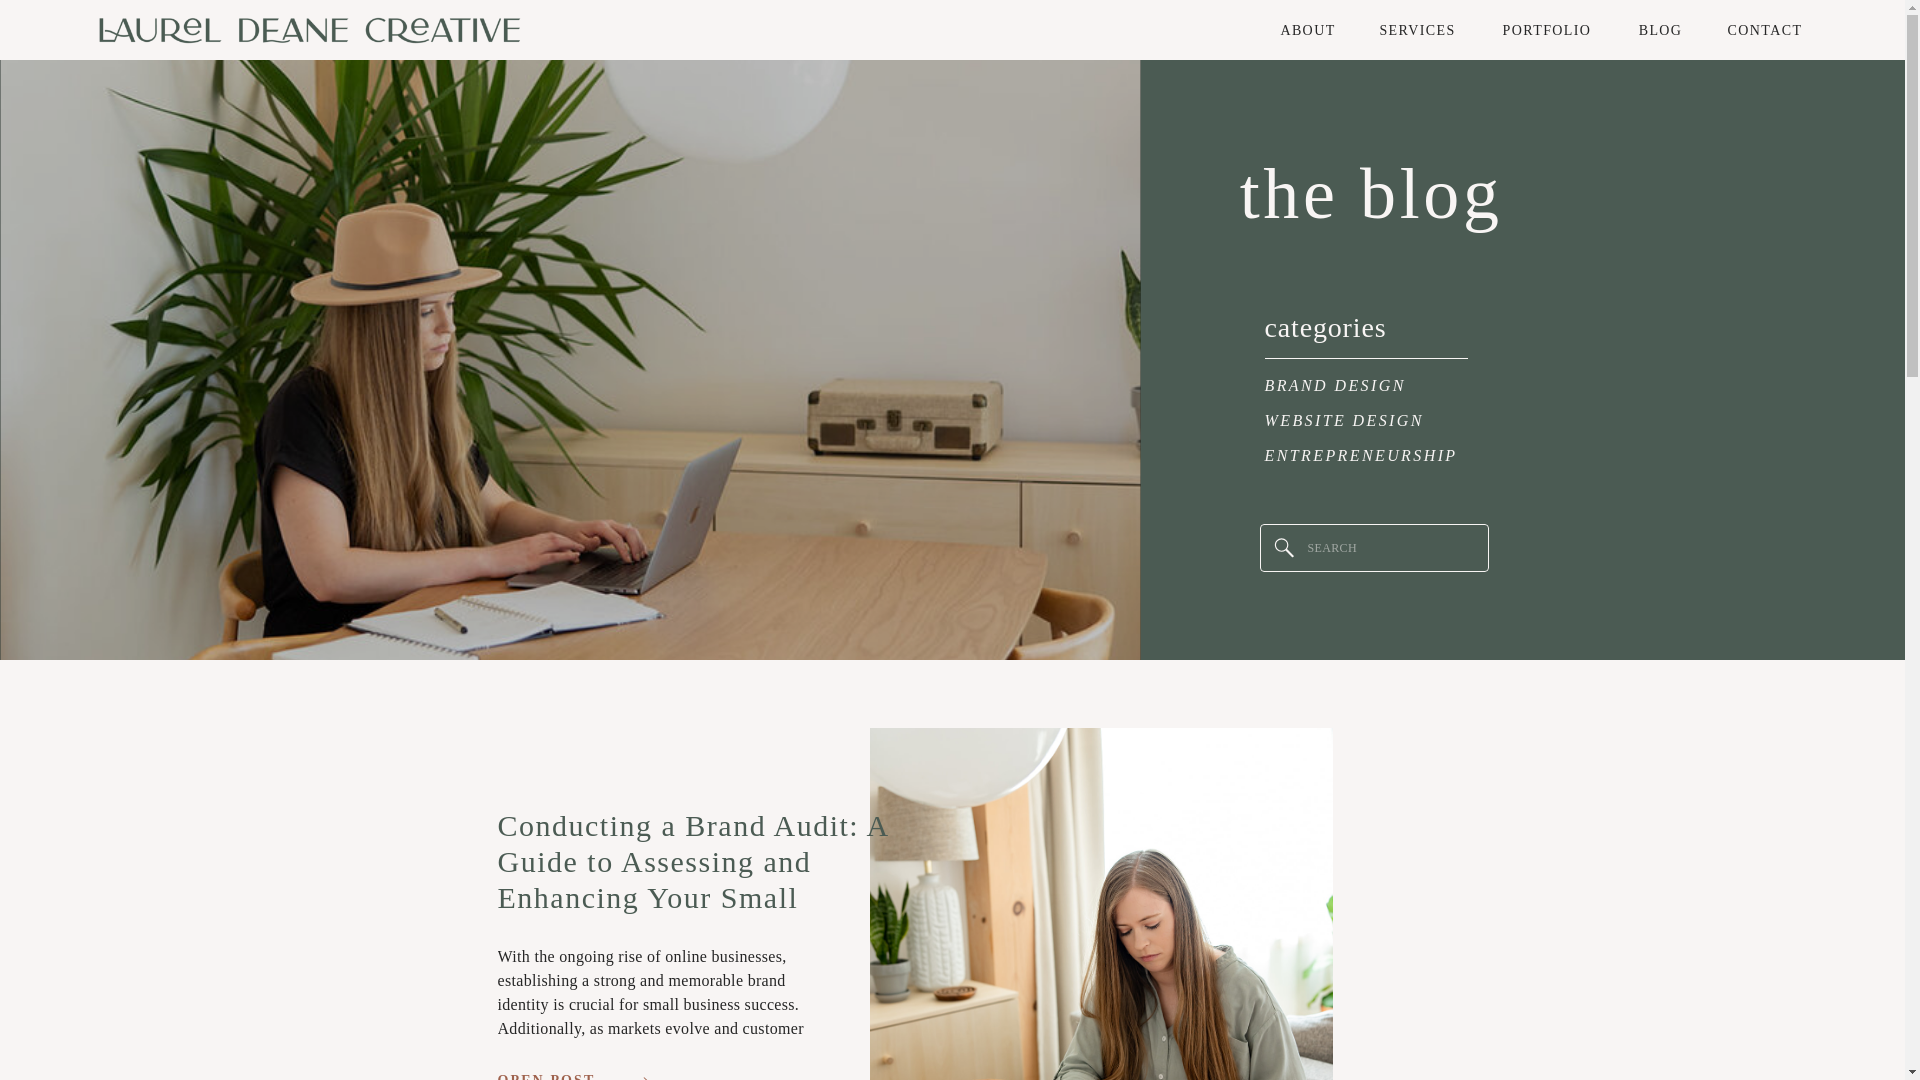 This screenshot has height=1080, width=1920. What do you see at coordinates (554, 1076) in the screenshot?
I see `OPEN POST` at bounding box center [554, 1076].